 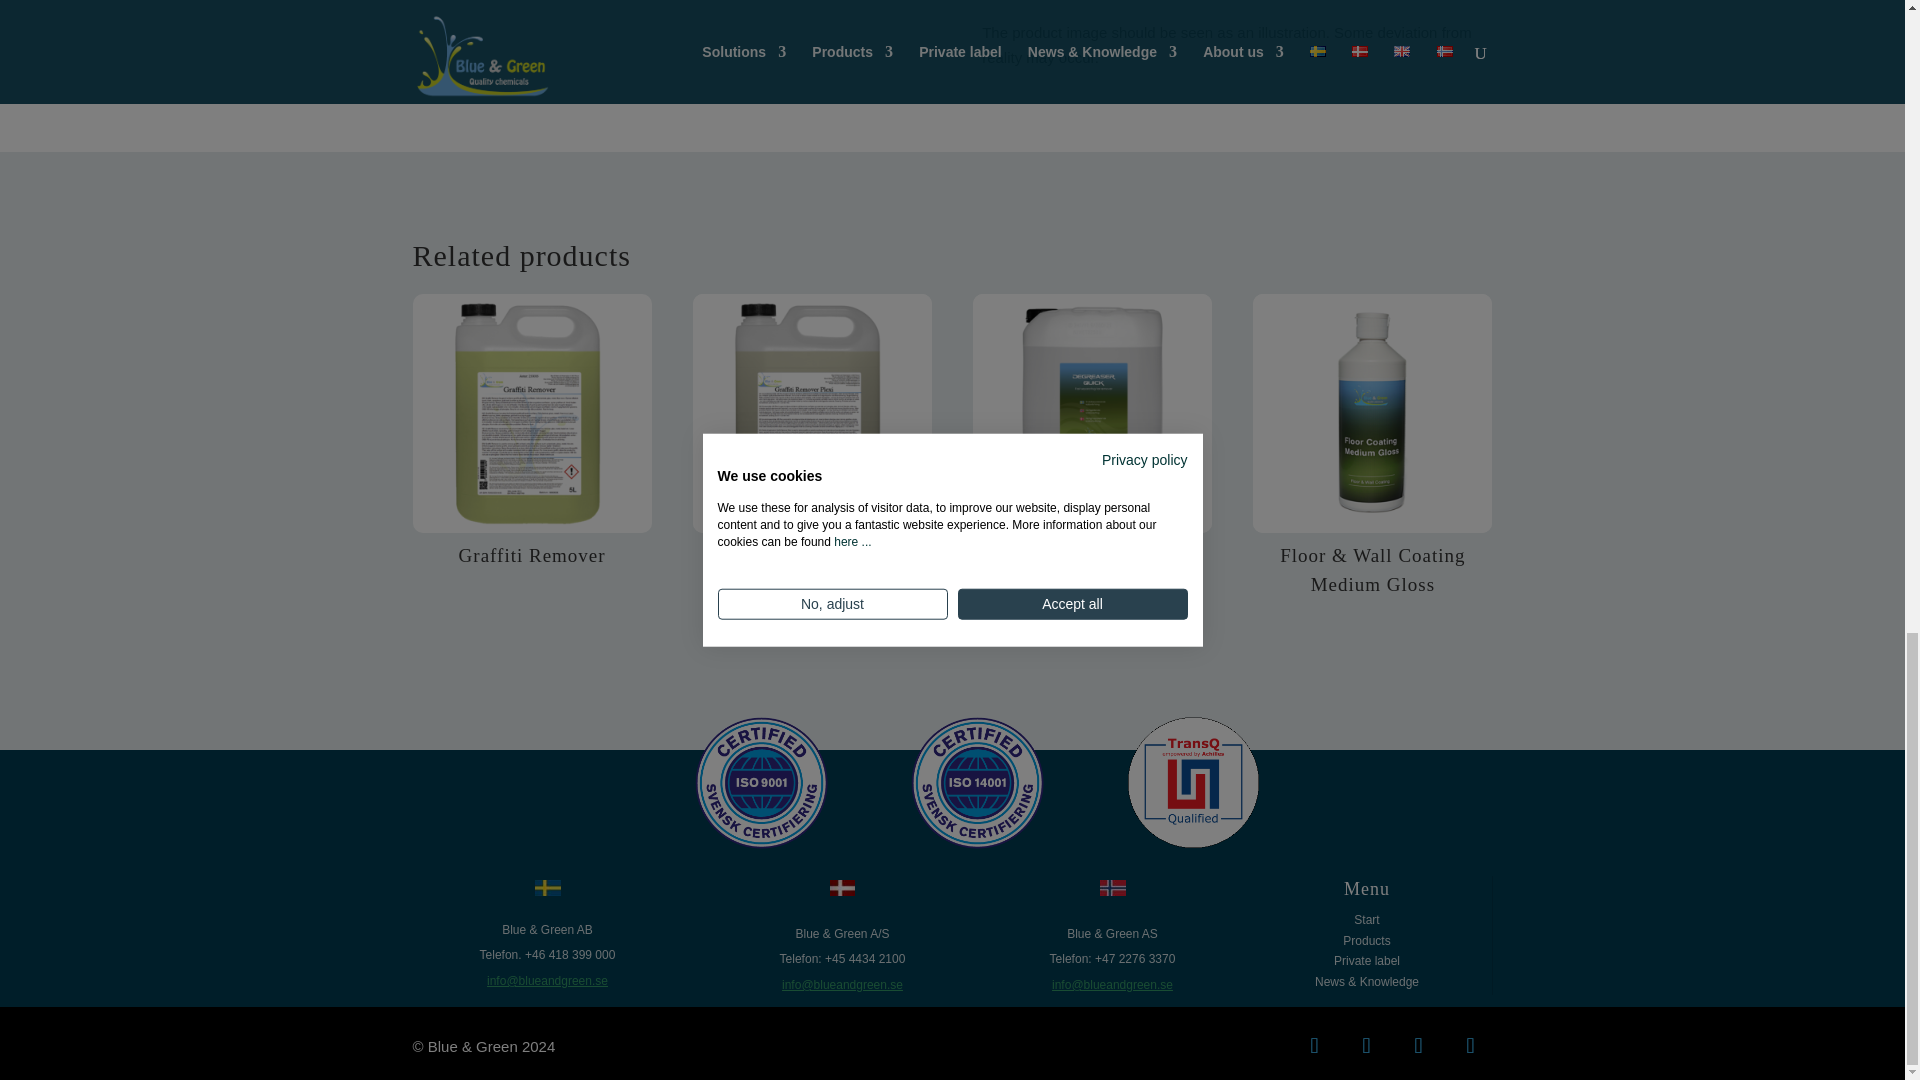 I want to click on Follow on LinkedIn, so click(x=1366, y=1046).